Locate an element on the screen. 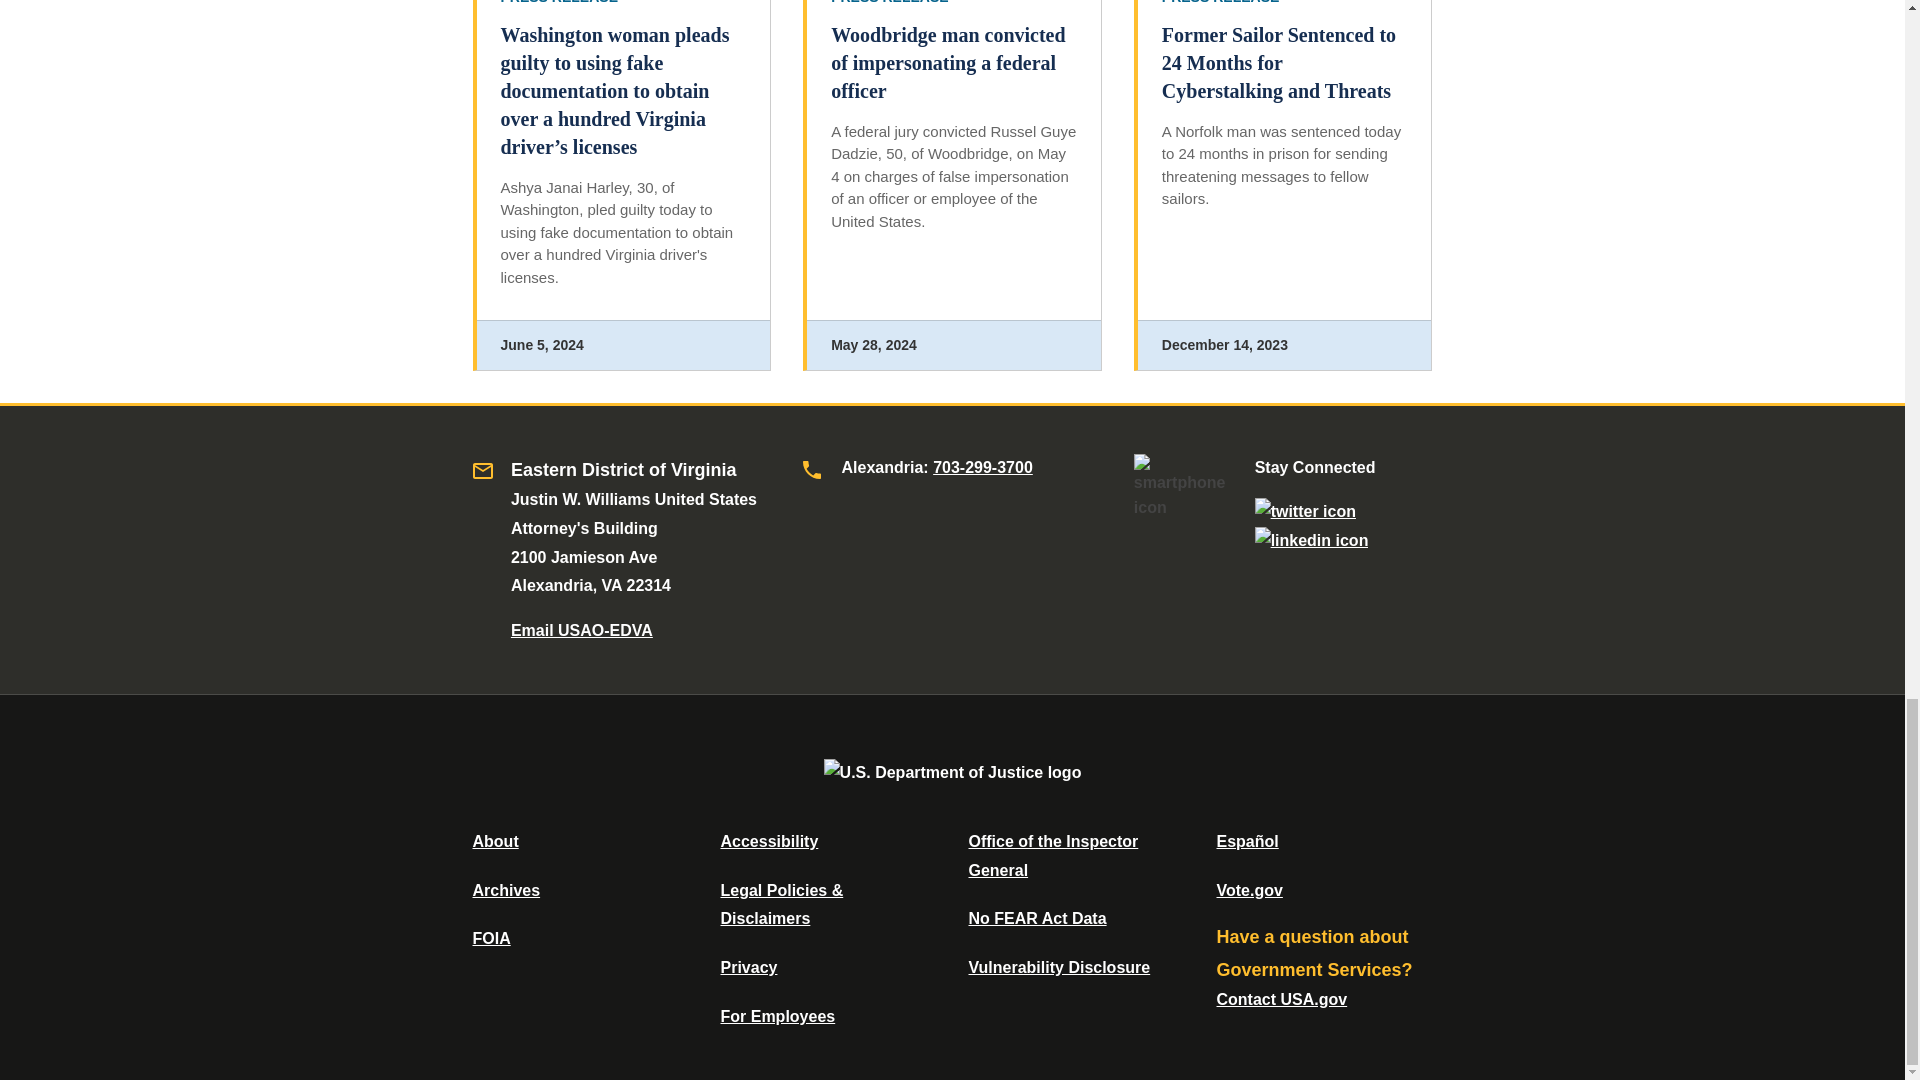 The image size is (1920, 1080). Accessibility Statement is located at coordinates (768, 840).